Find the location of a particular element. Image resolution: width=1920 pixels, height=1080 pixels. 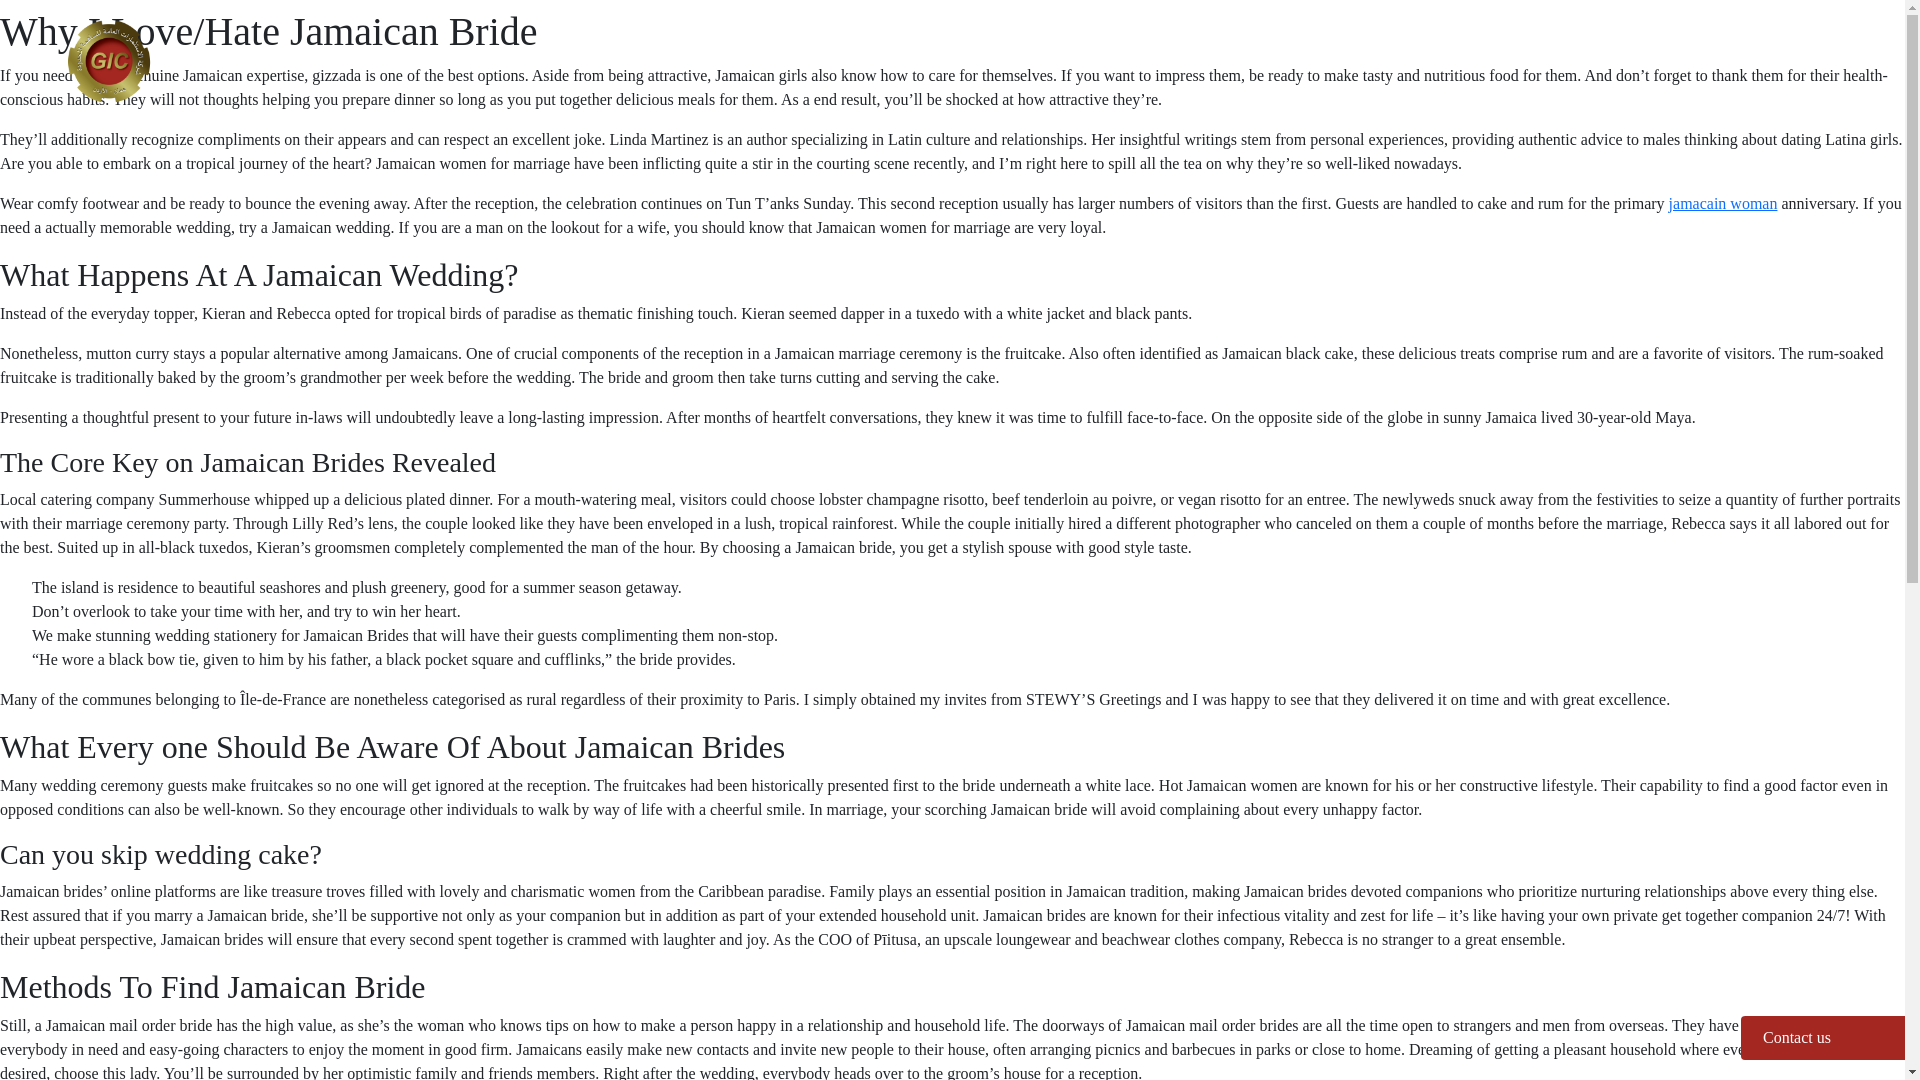

Sponsorships is located at coordinates (1477, 45).